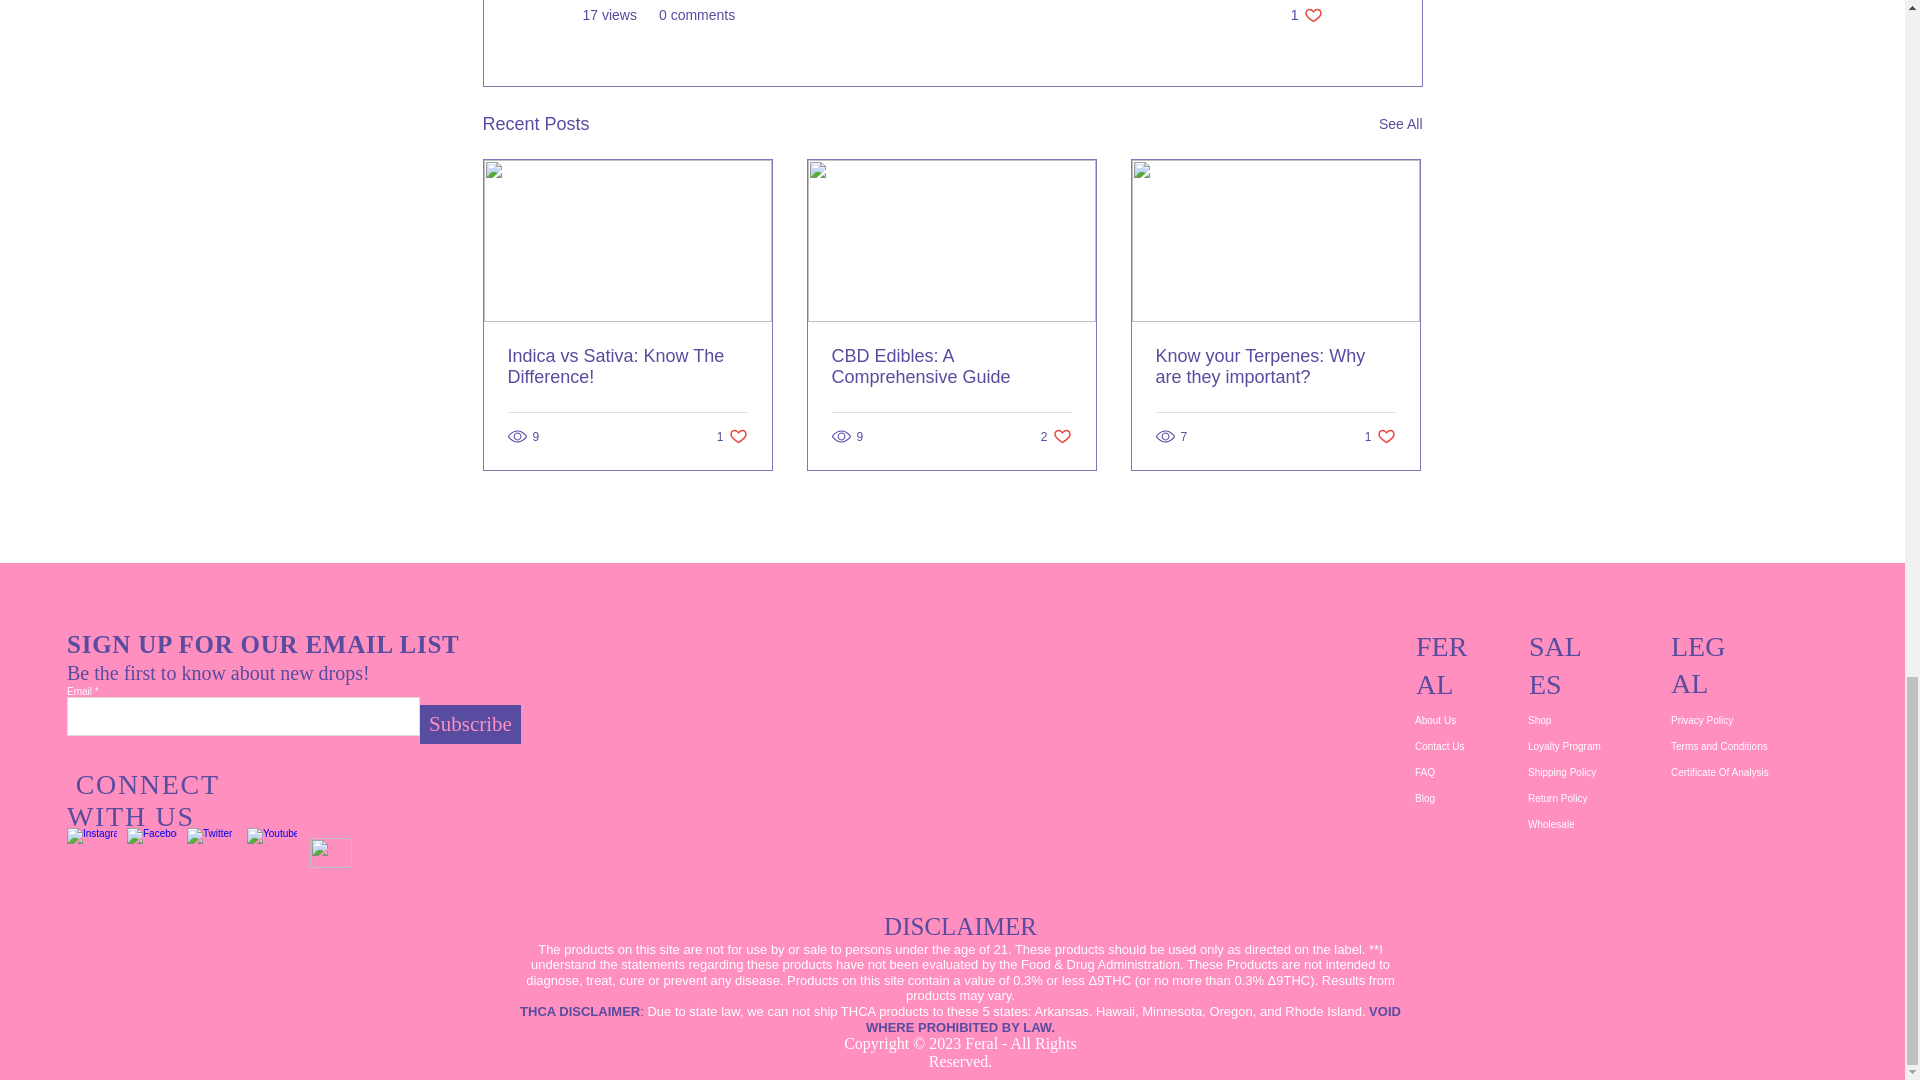 The height and width of the screenshot is (1080, 1920). Describe the element at coordinates (1592, 773) in the screenshot. I see `Shipping Policy` at that location.